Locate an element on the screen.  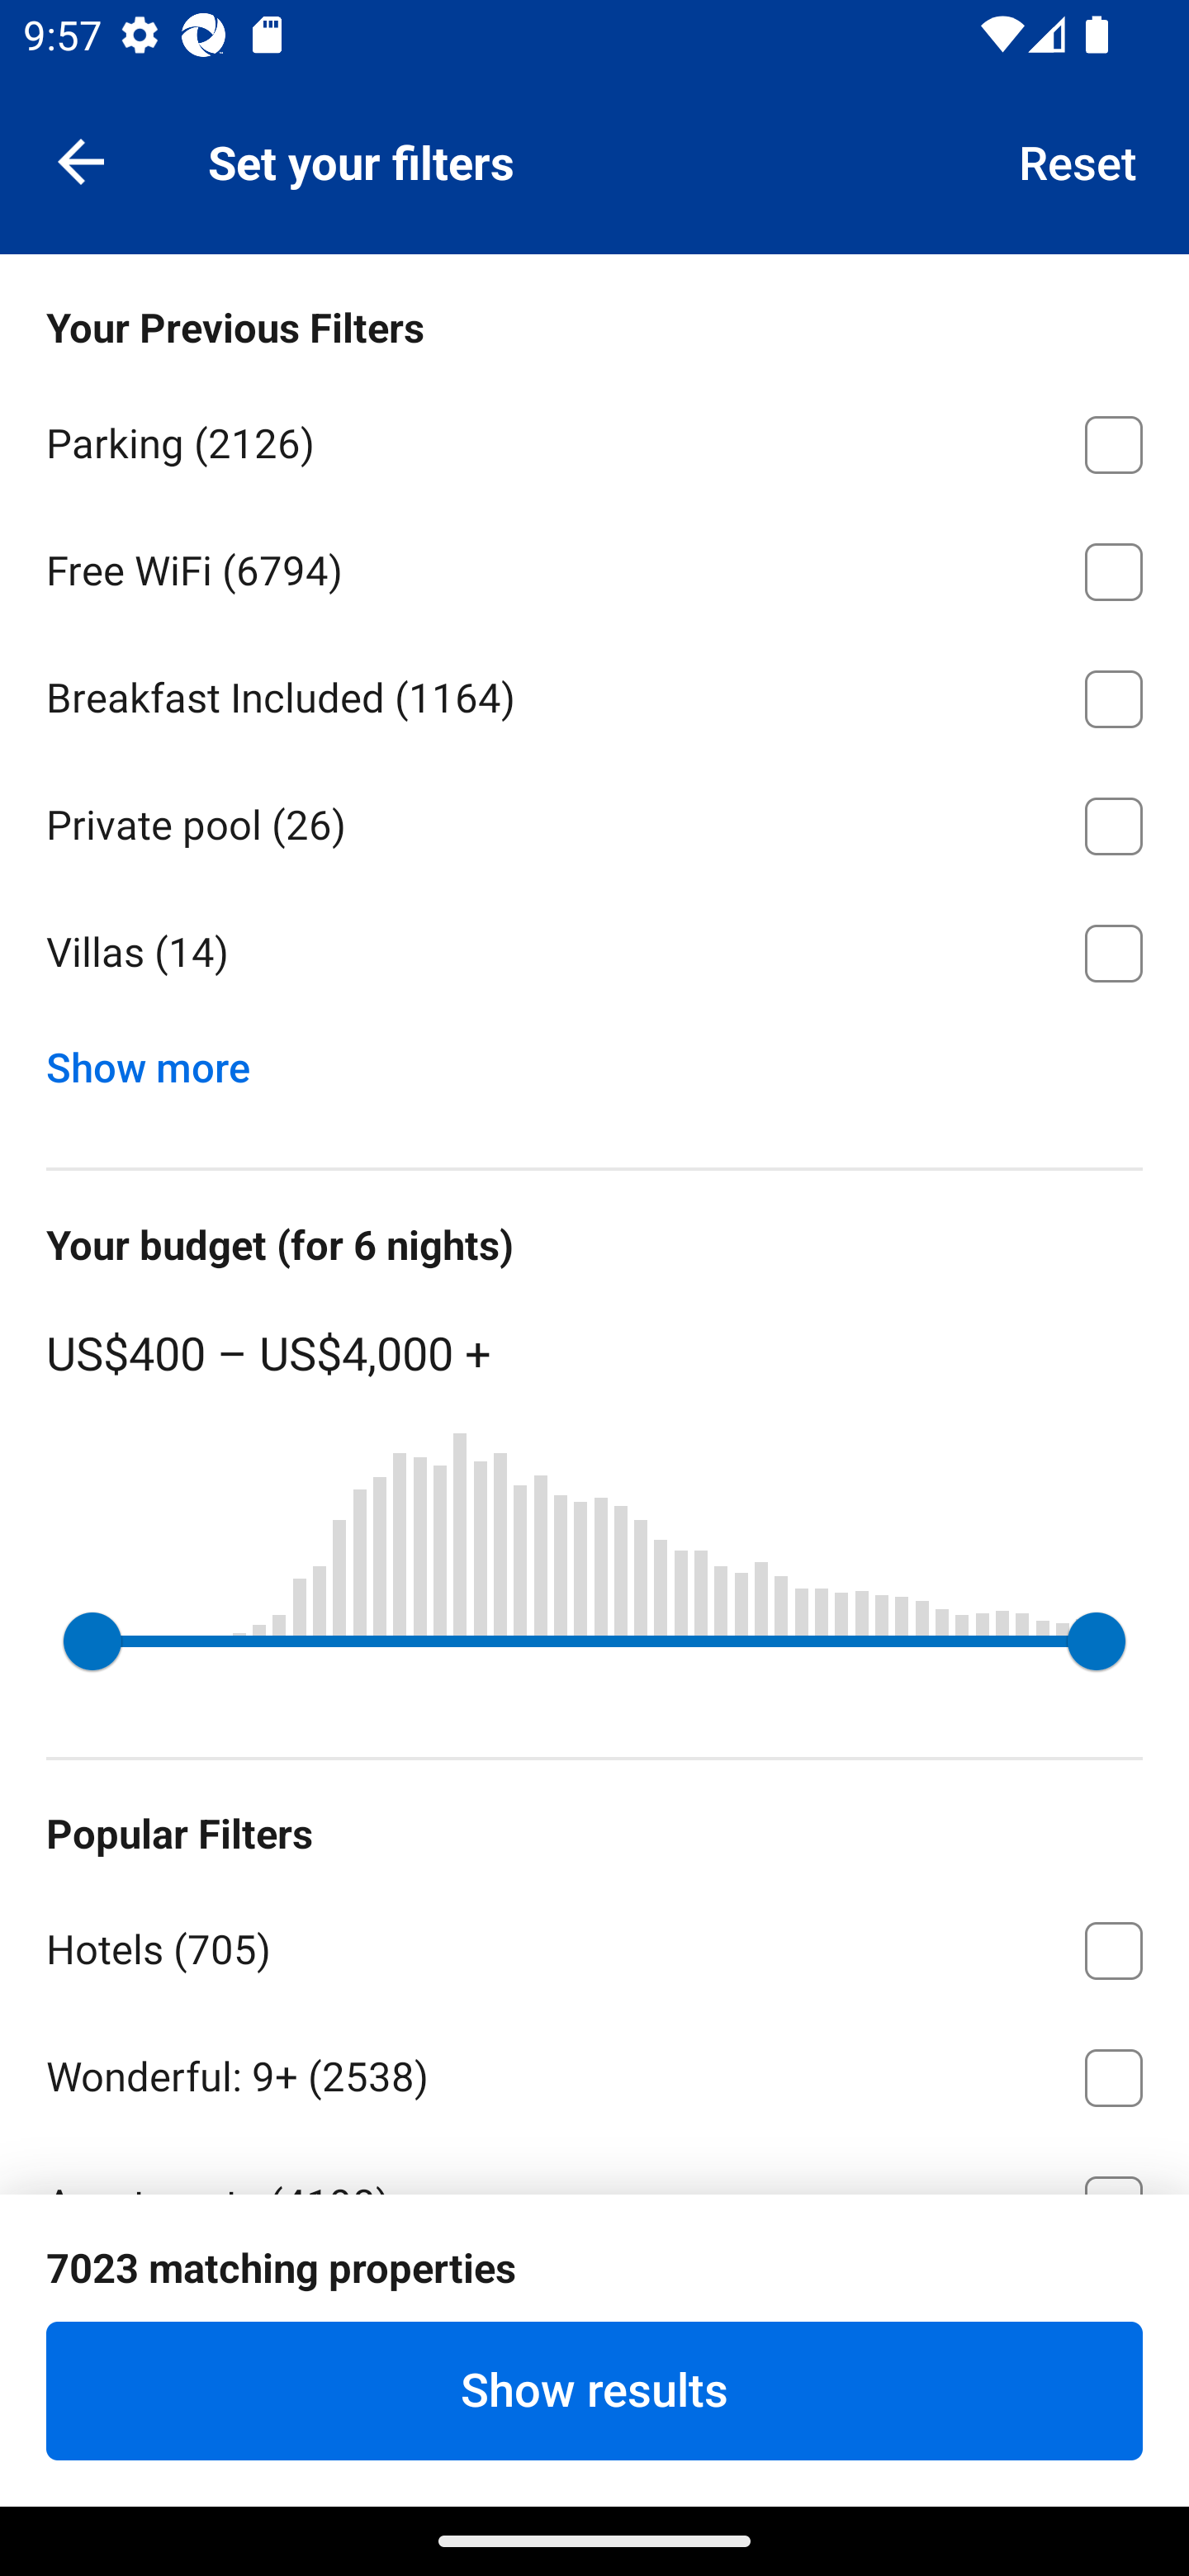
Show results is located at coordinates (594, 2390).